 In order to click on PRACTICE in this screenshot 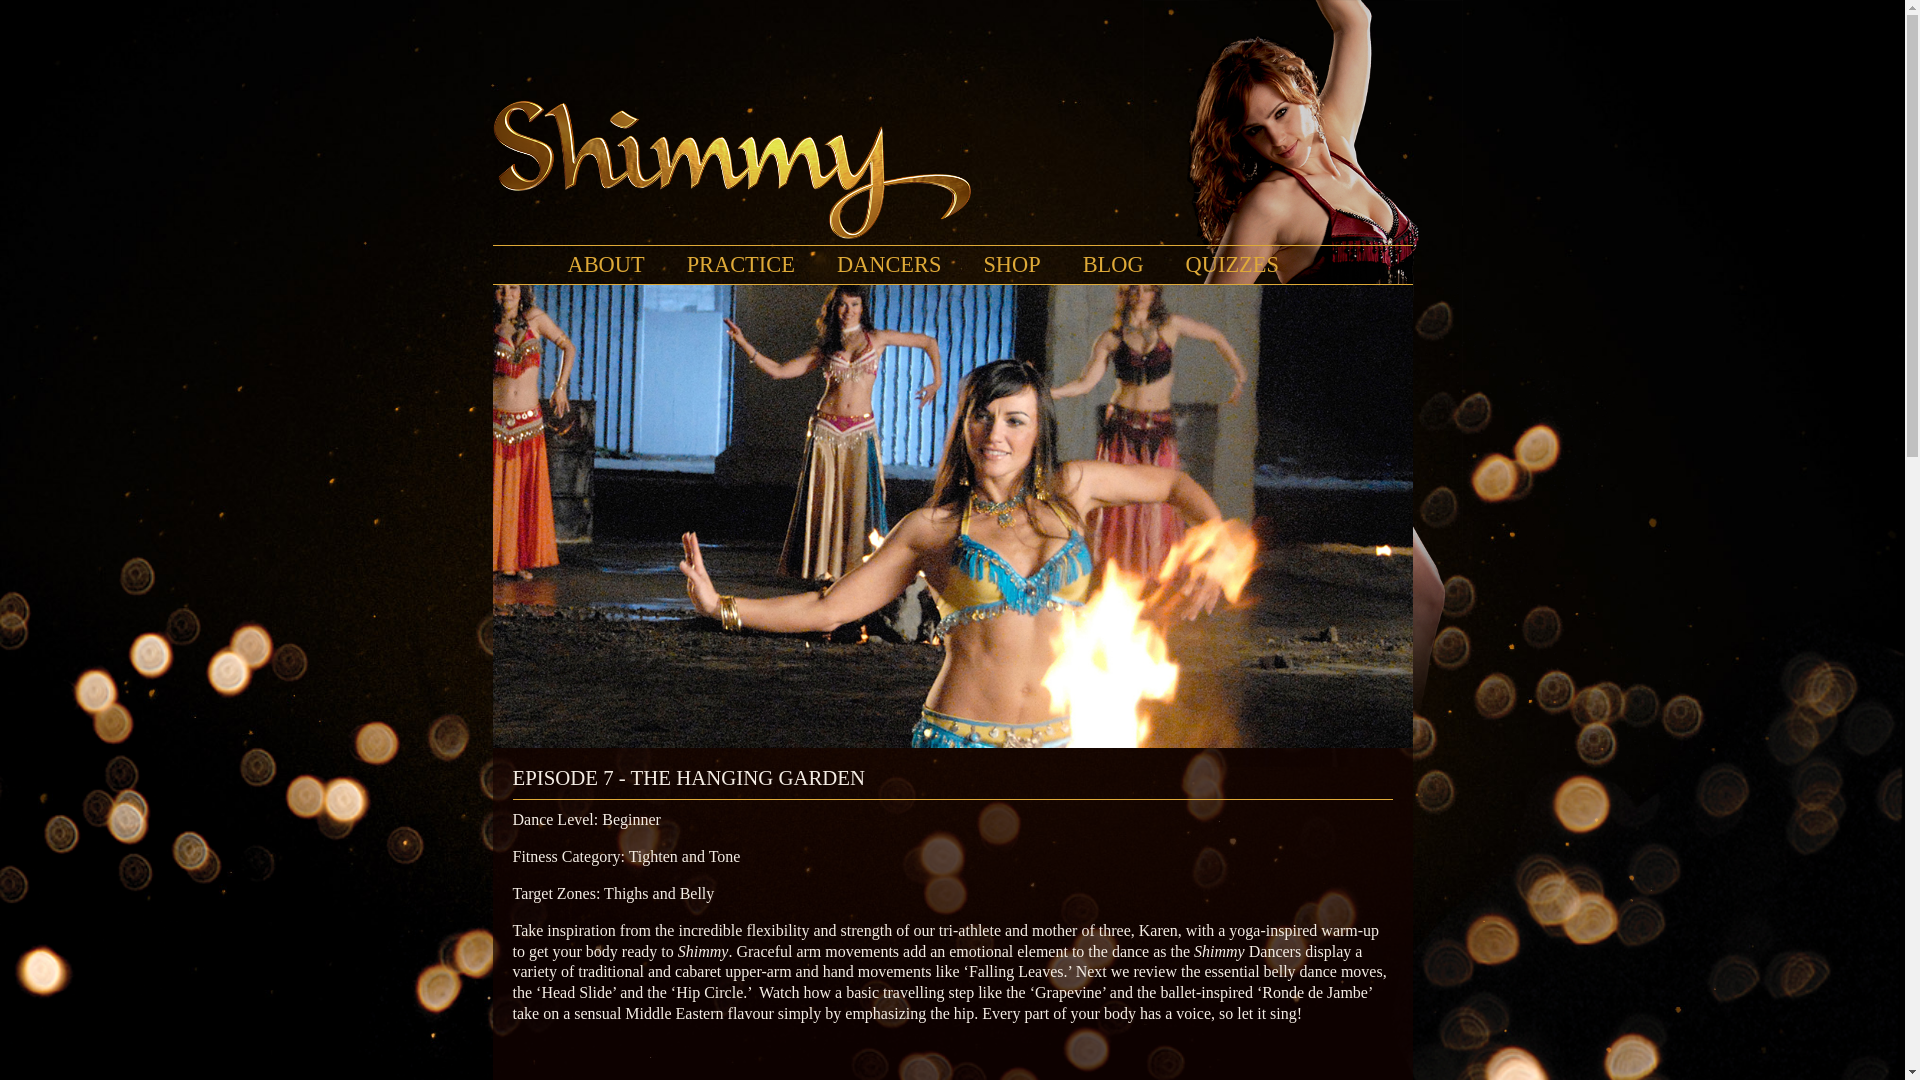, I will do `click(740, 264)`.